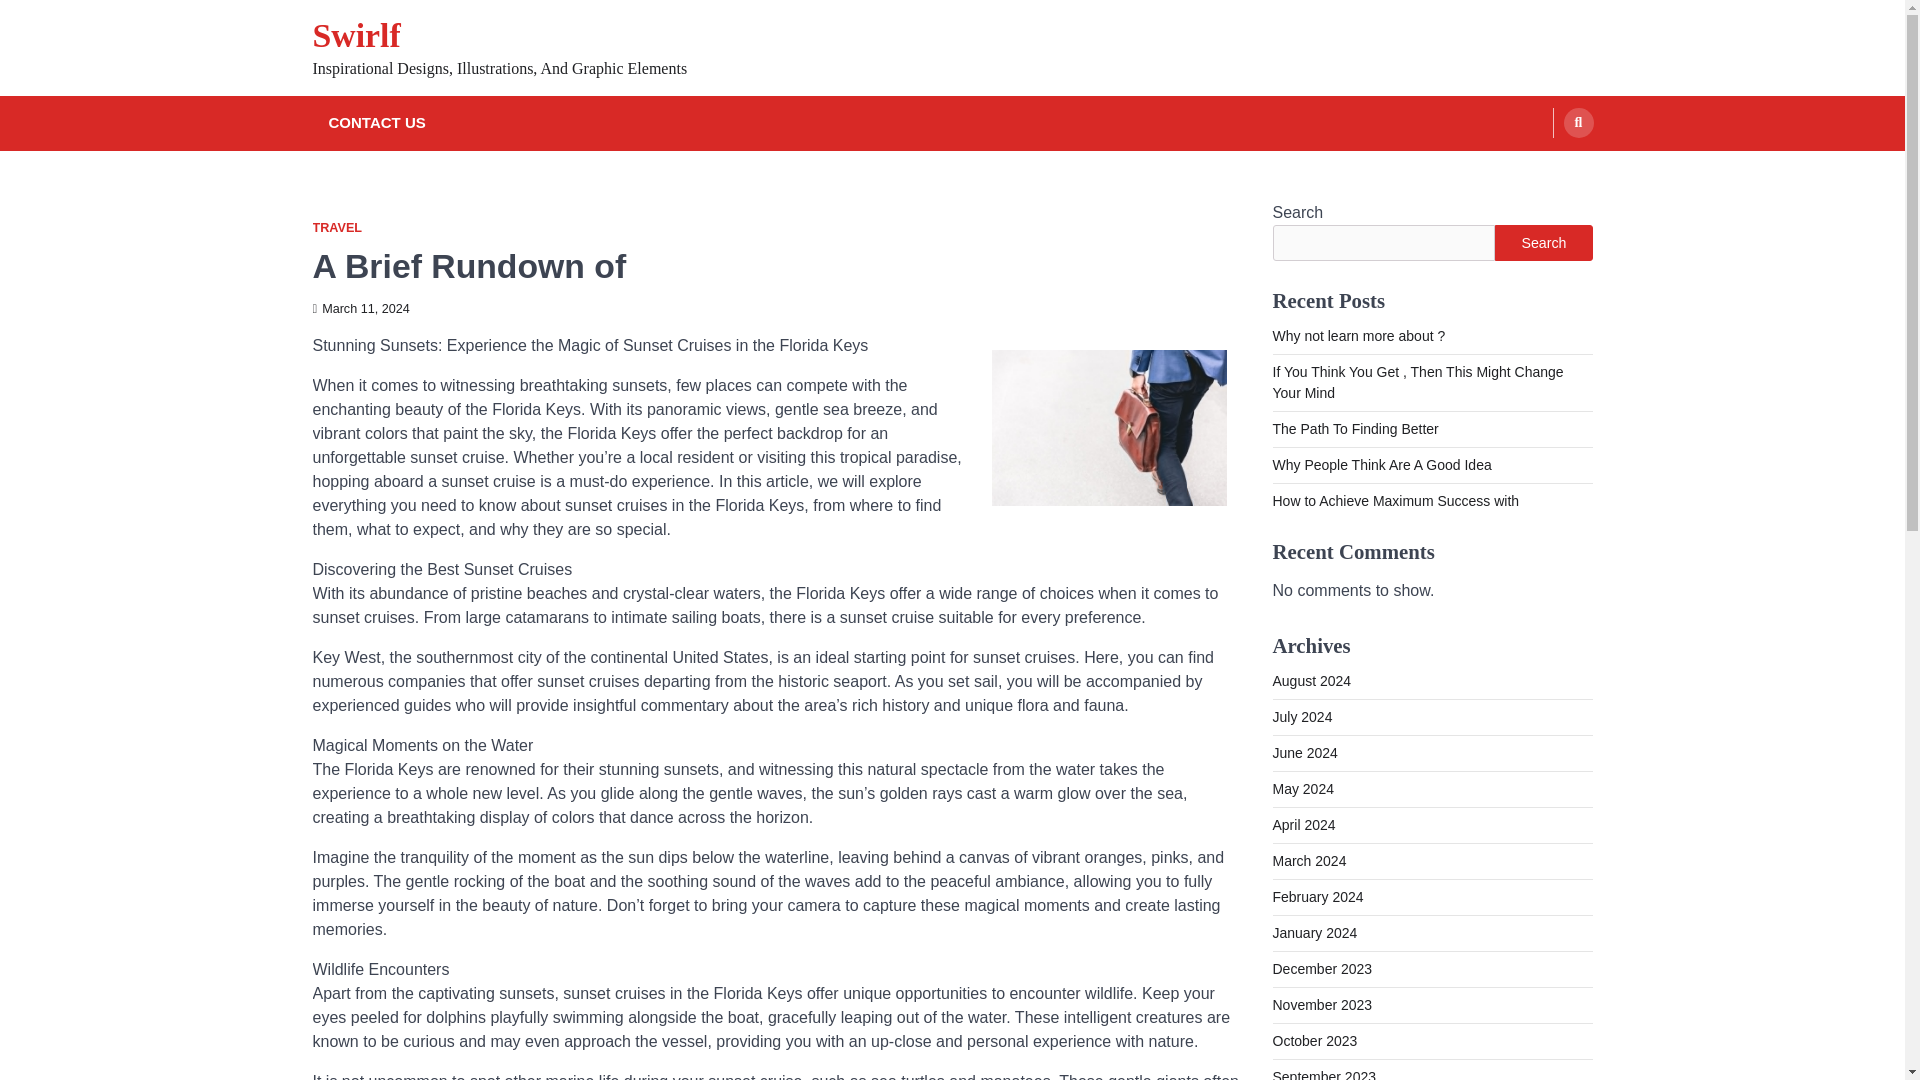  Describe the element at coordinates (1381, 464) in the screenshot. I see `Why People Think Are A Good Idea` at that location.